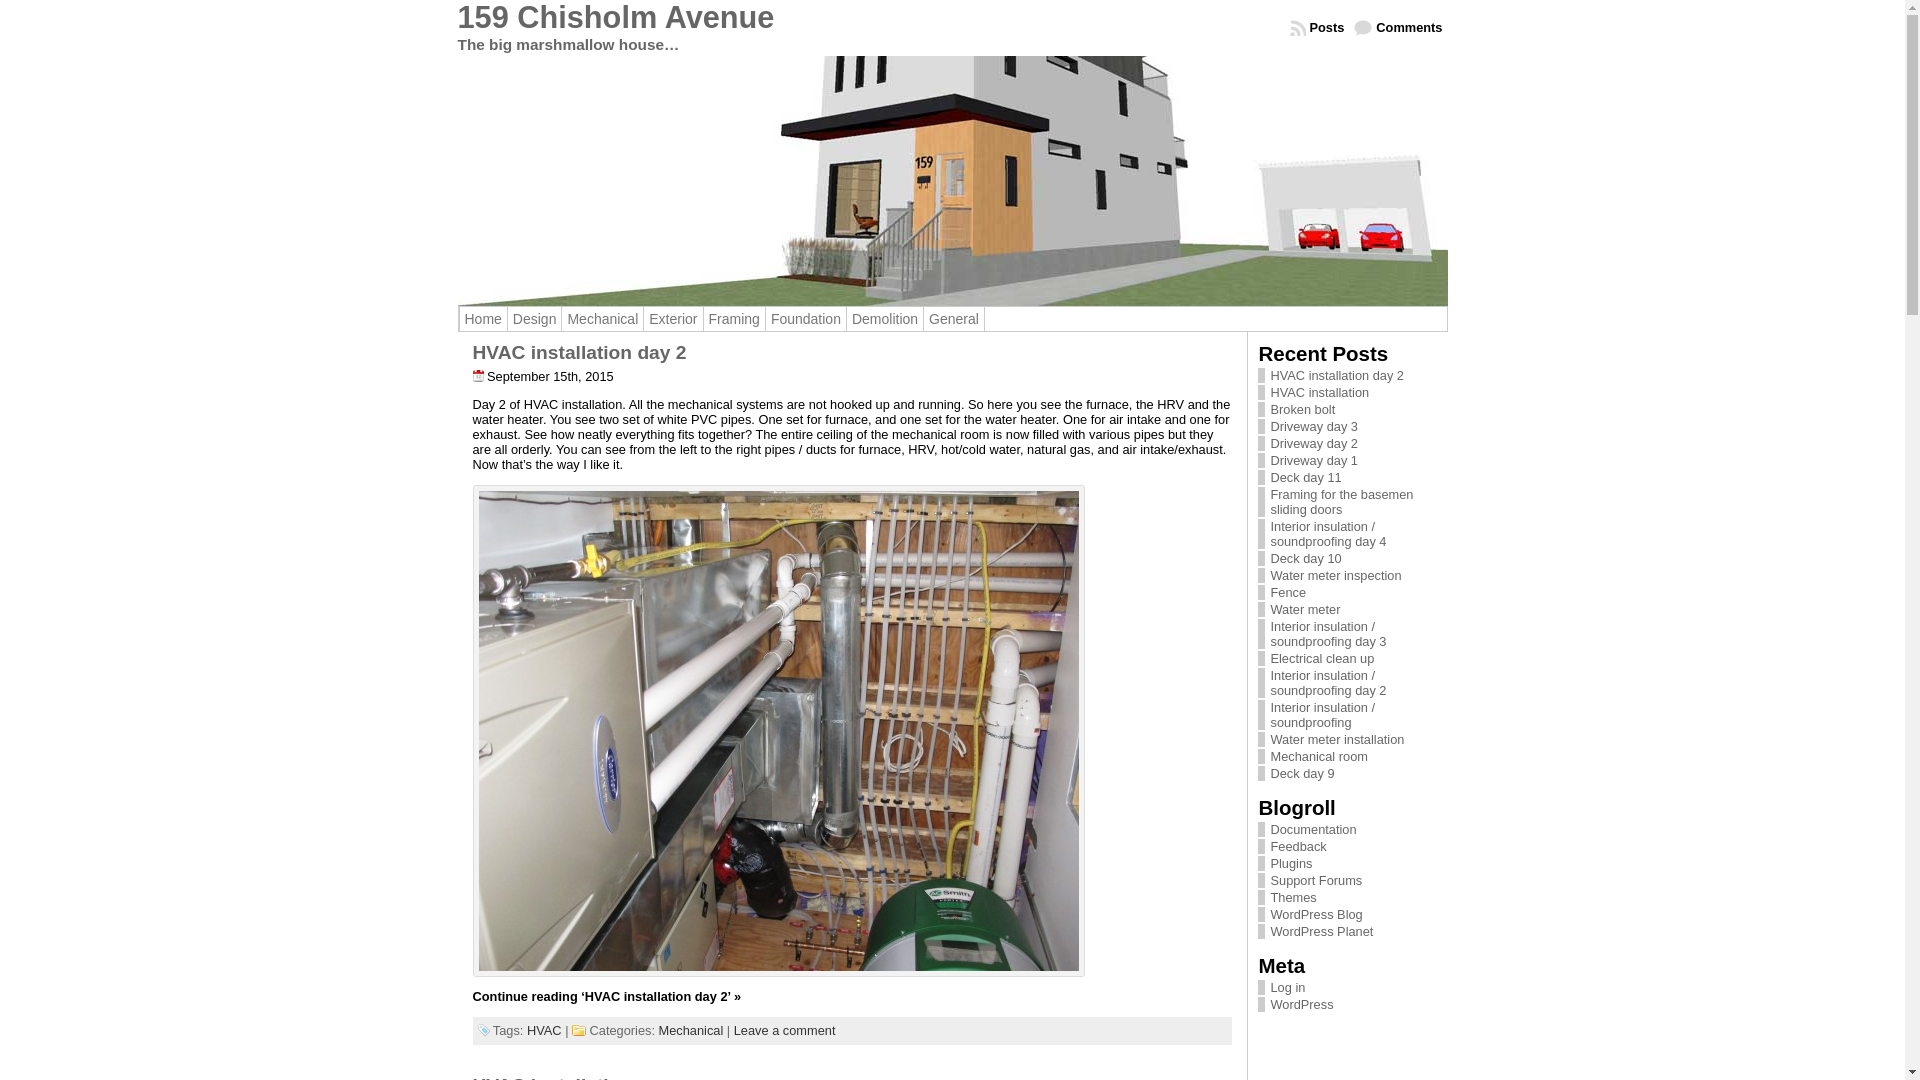  Describe the element at coordinates (1328, 634) in the screenshot. I see `Interior insulation / soundproofing day 3` at that location.